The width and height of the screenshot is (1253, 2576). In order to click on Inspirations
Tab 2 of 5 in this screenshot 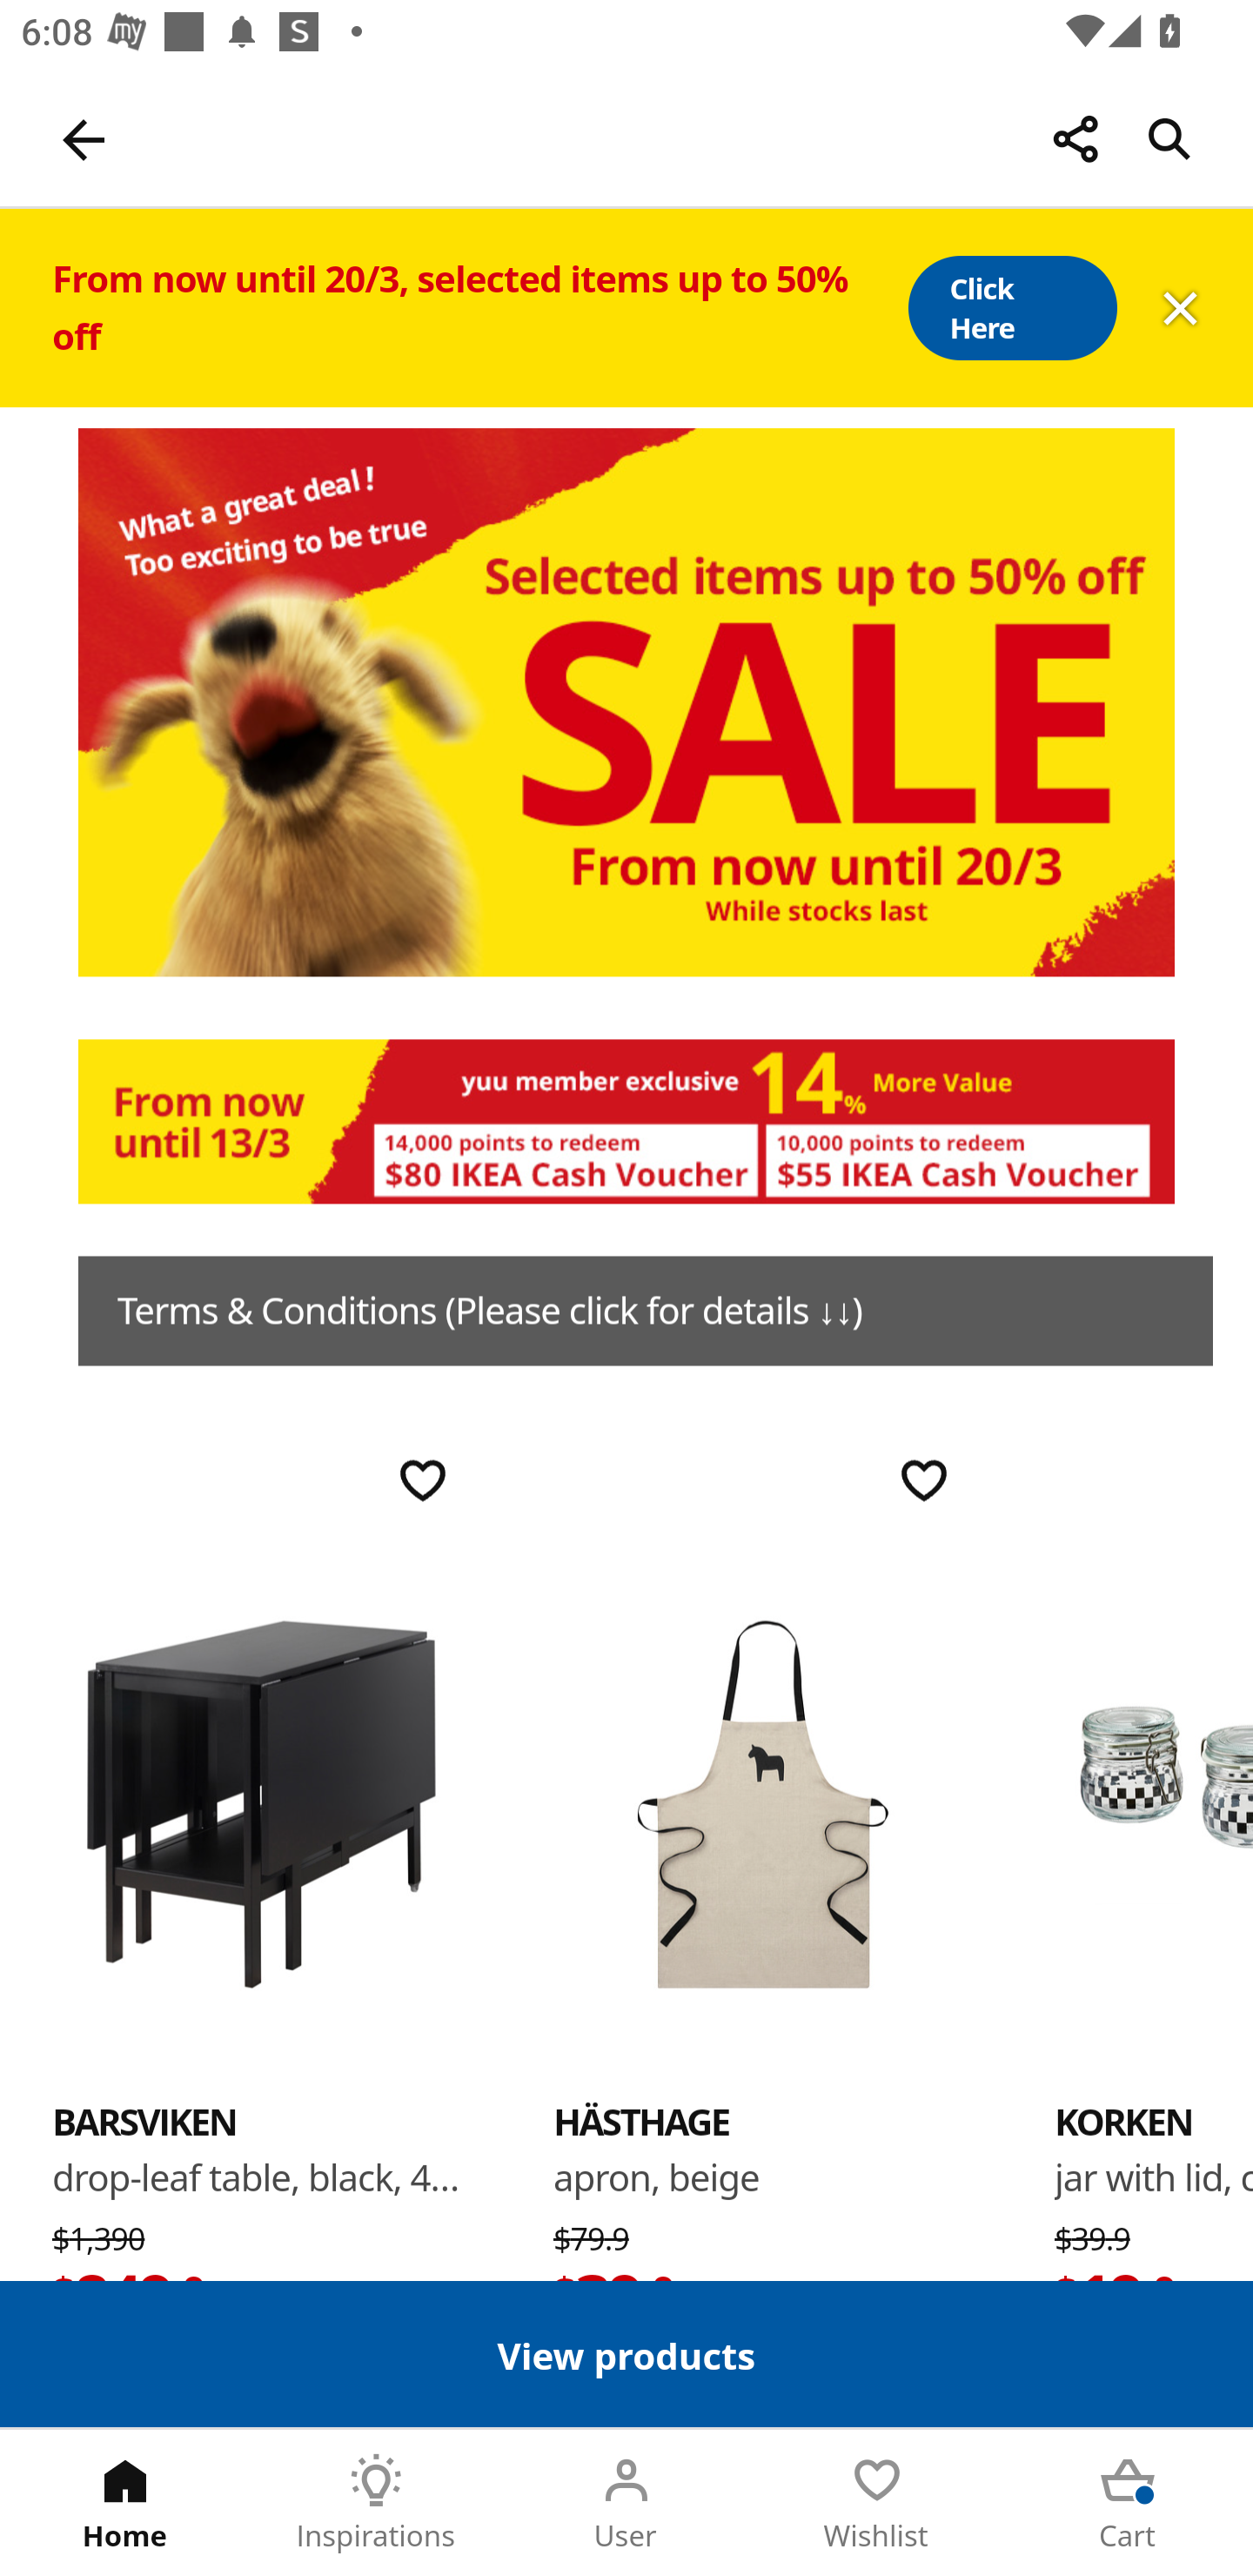, I will do `click(376, 2503)`.